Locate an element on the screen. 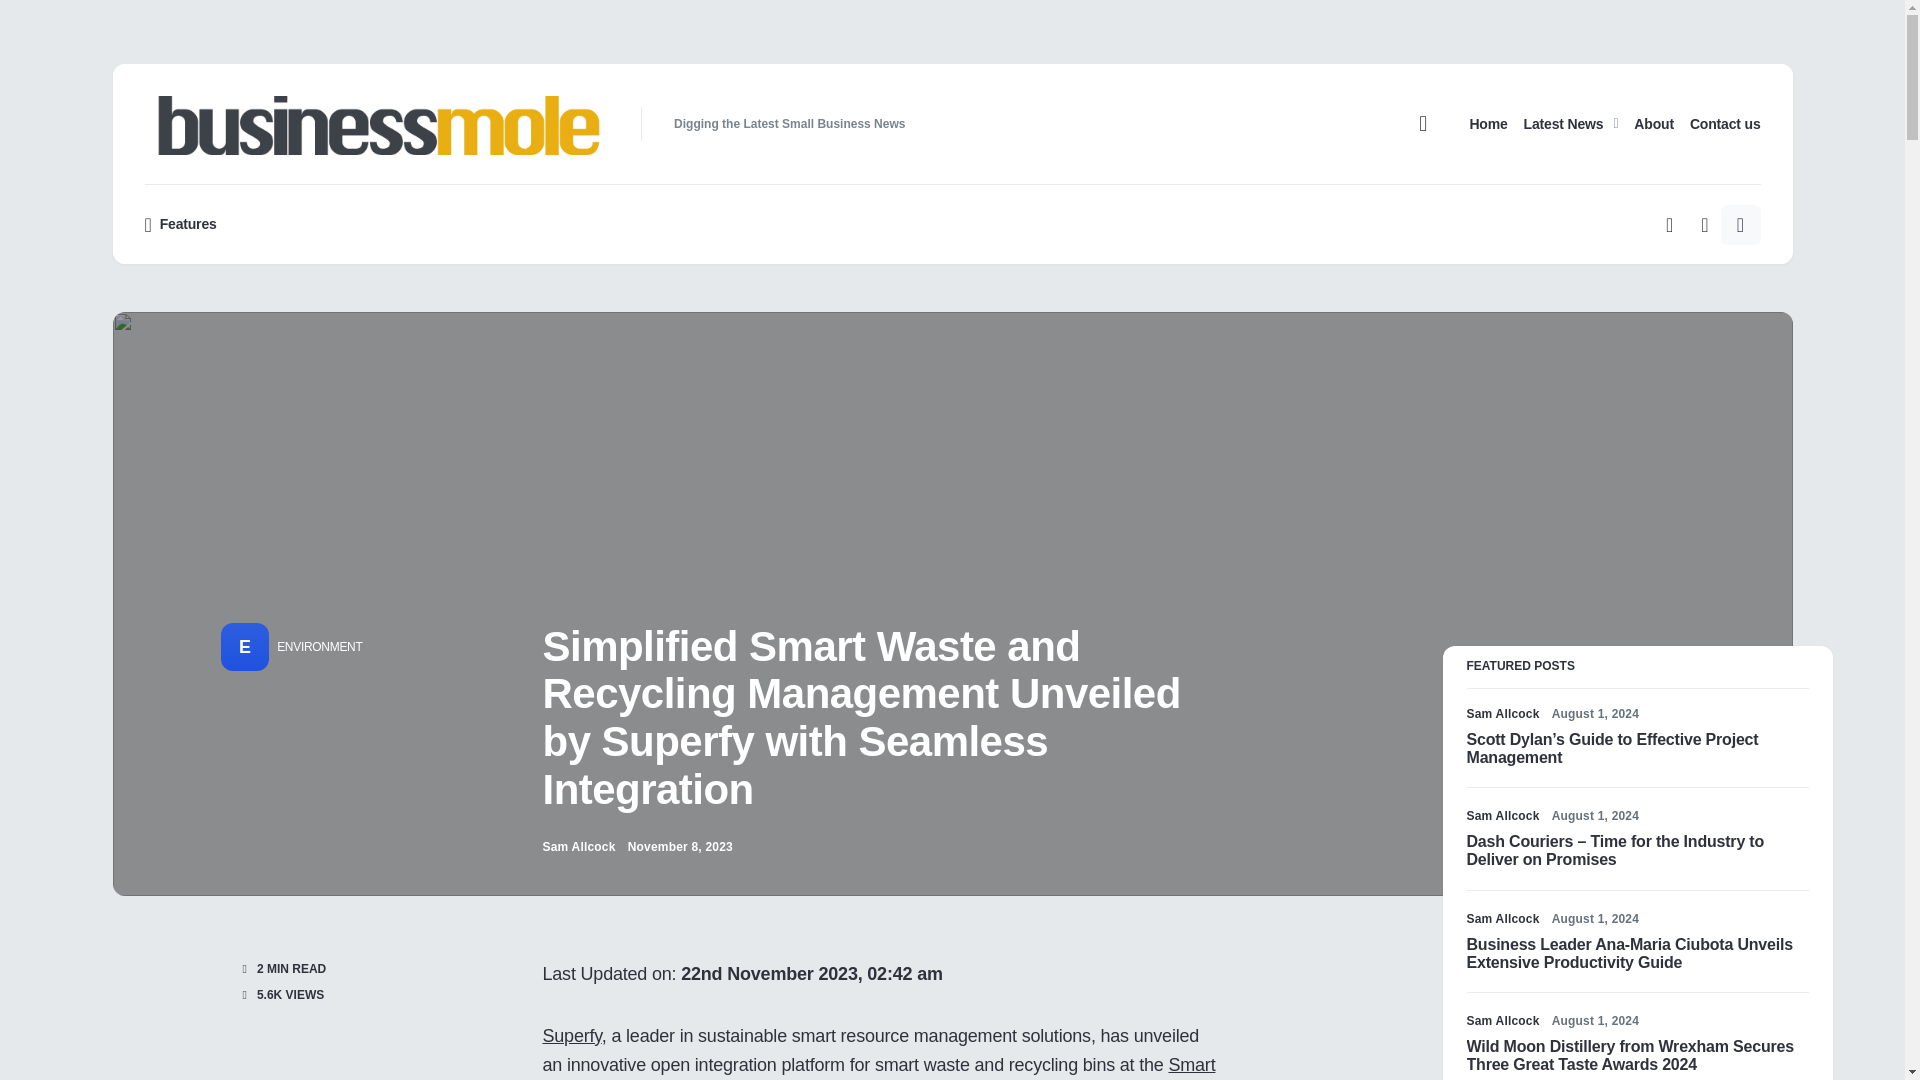 This screenshot has height=1080, width=1920. View all posts by Sam Allcock is located at coordinates (578, 847).